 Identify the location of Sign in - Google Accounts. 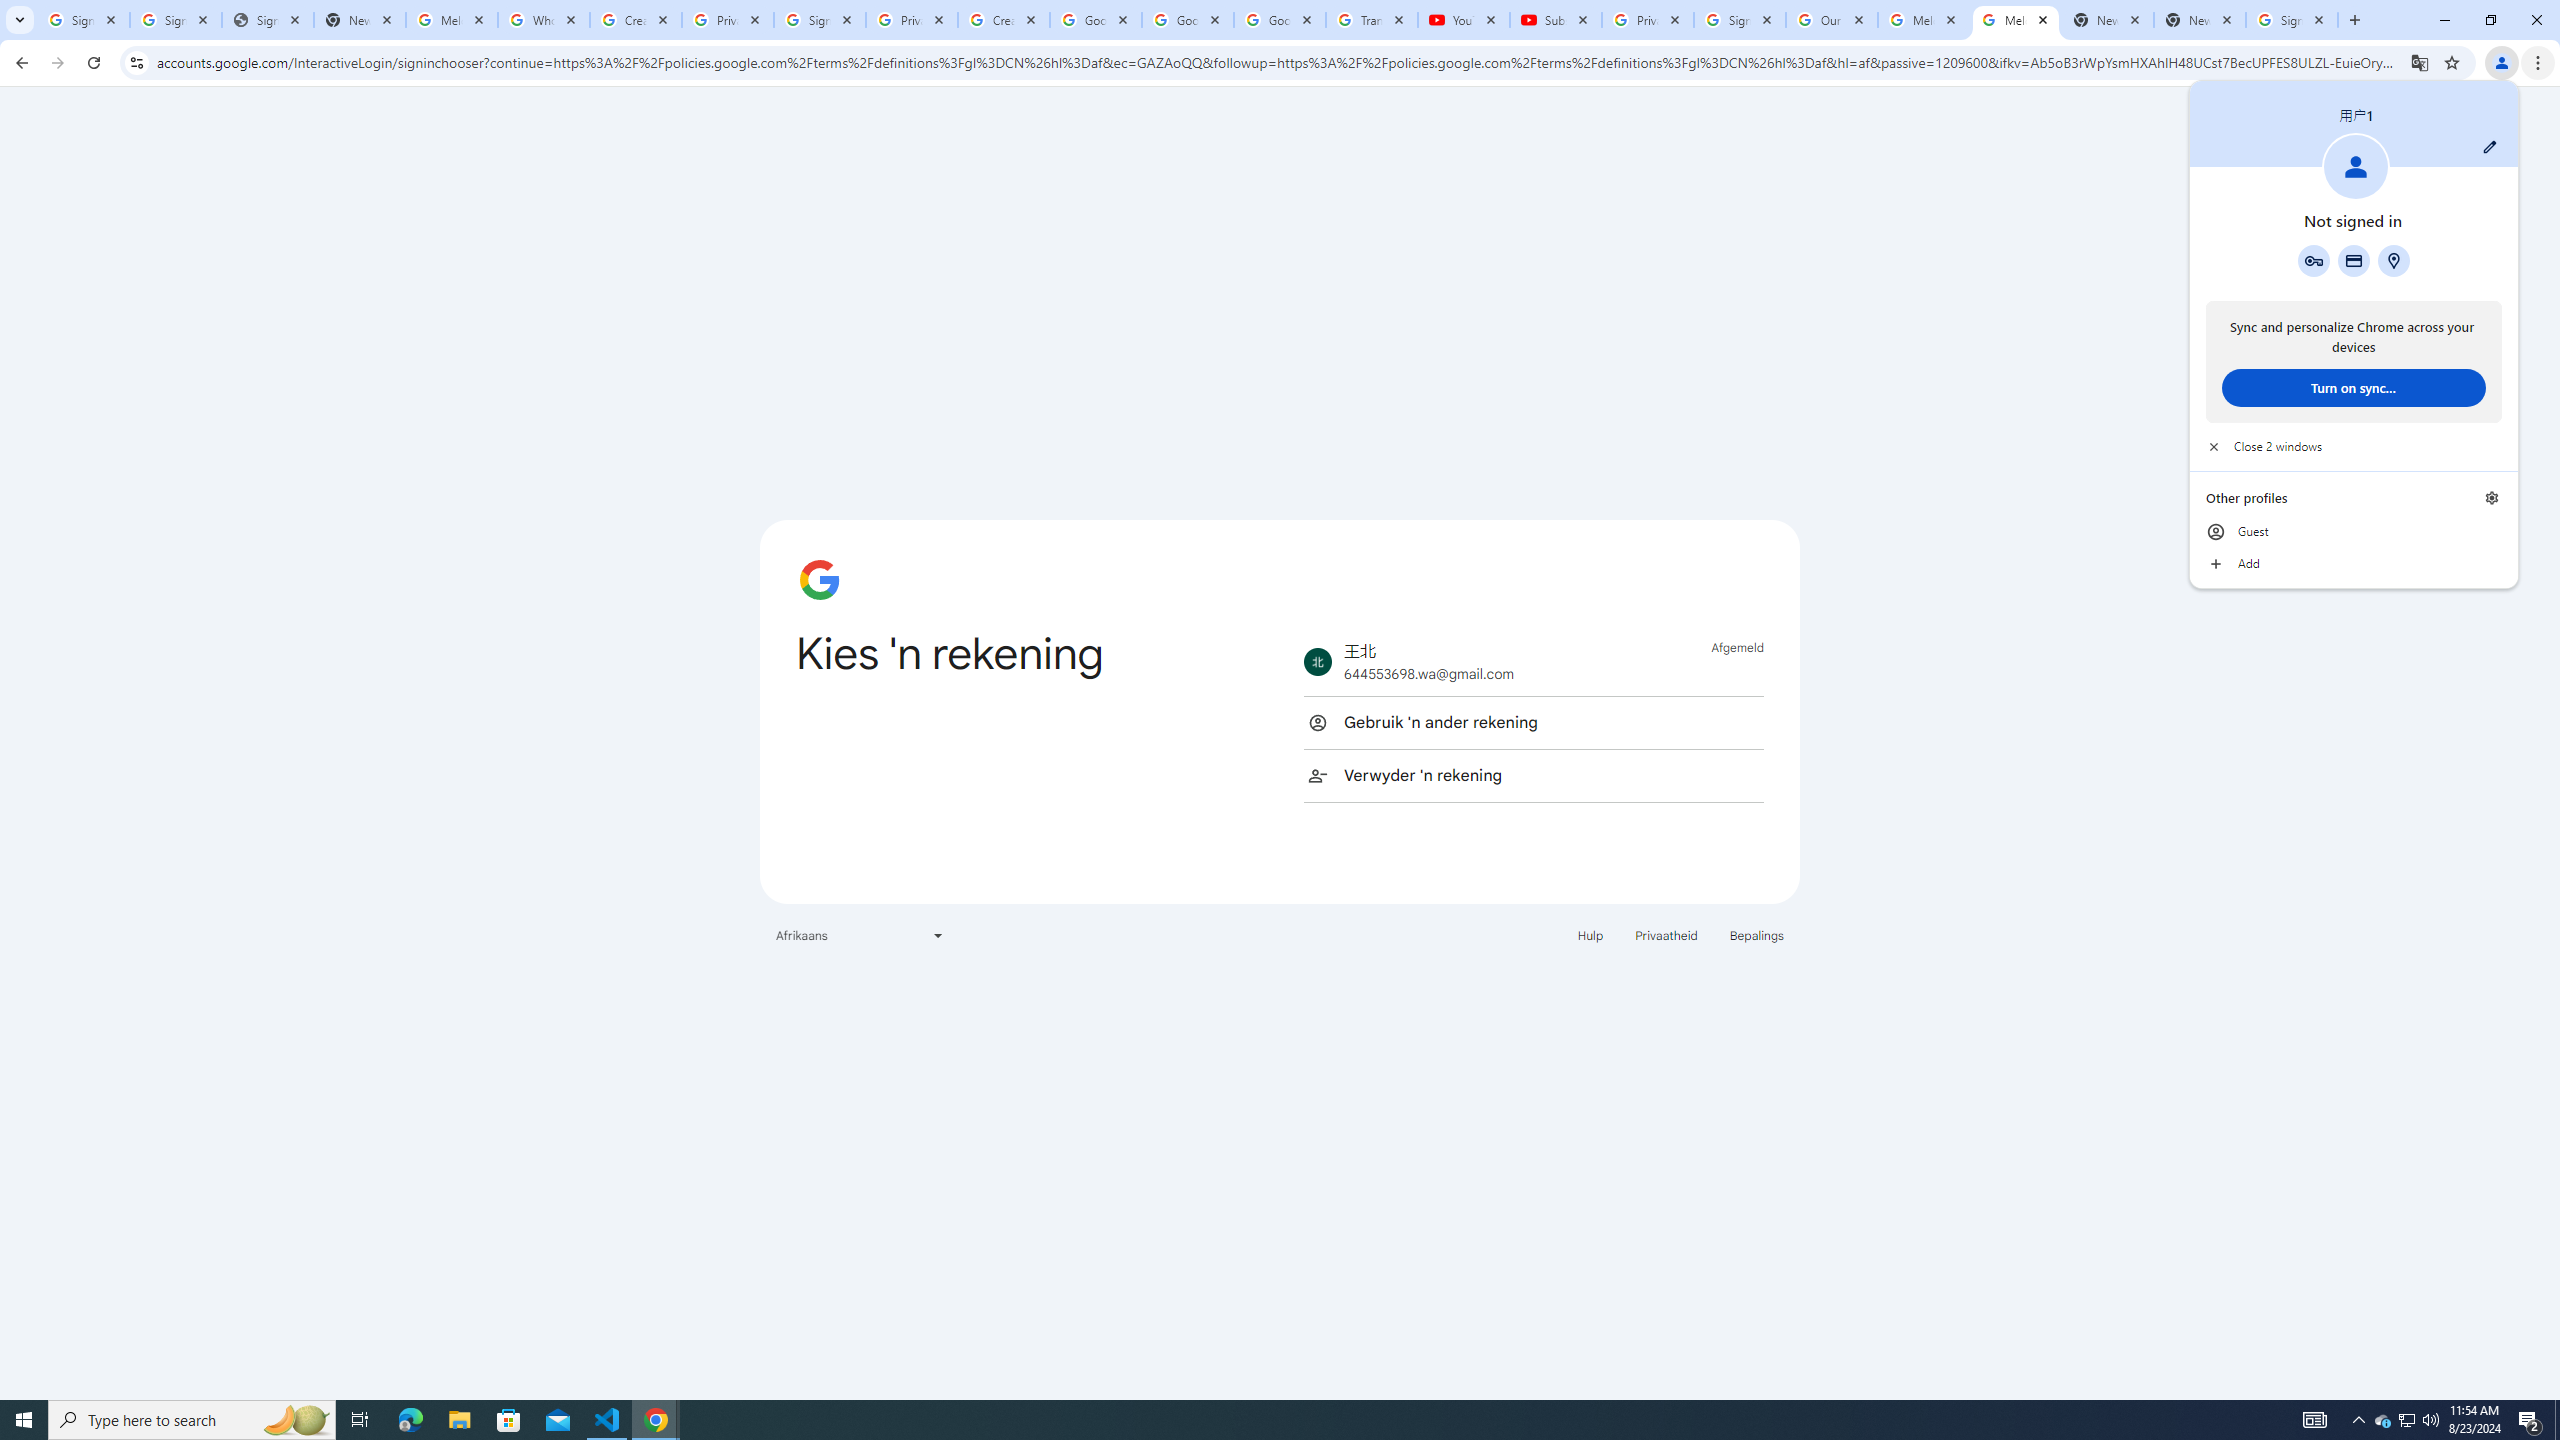
(1739, 20).